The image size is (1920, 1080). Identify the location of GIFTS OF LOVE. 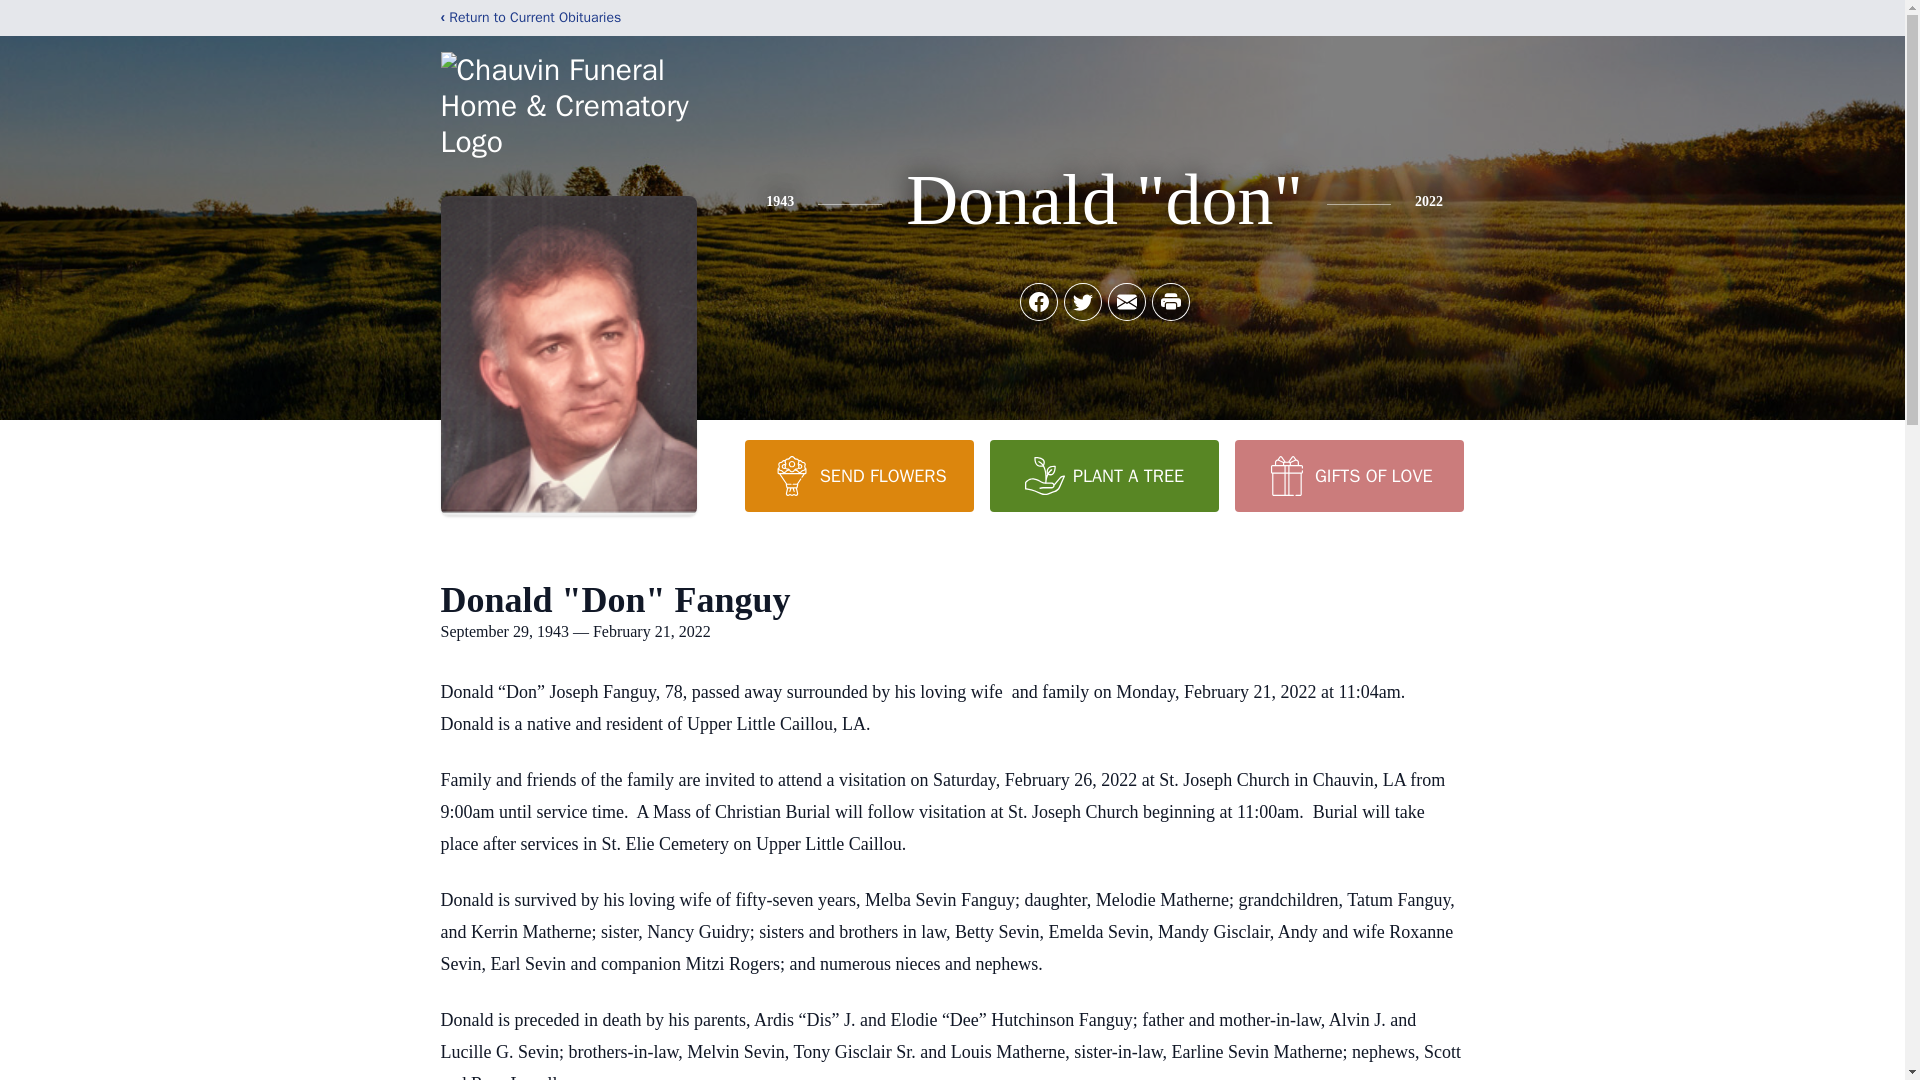
(1348, 475).